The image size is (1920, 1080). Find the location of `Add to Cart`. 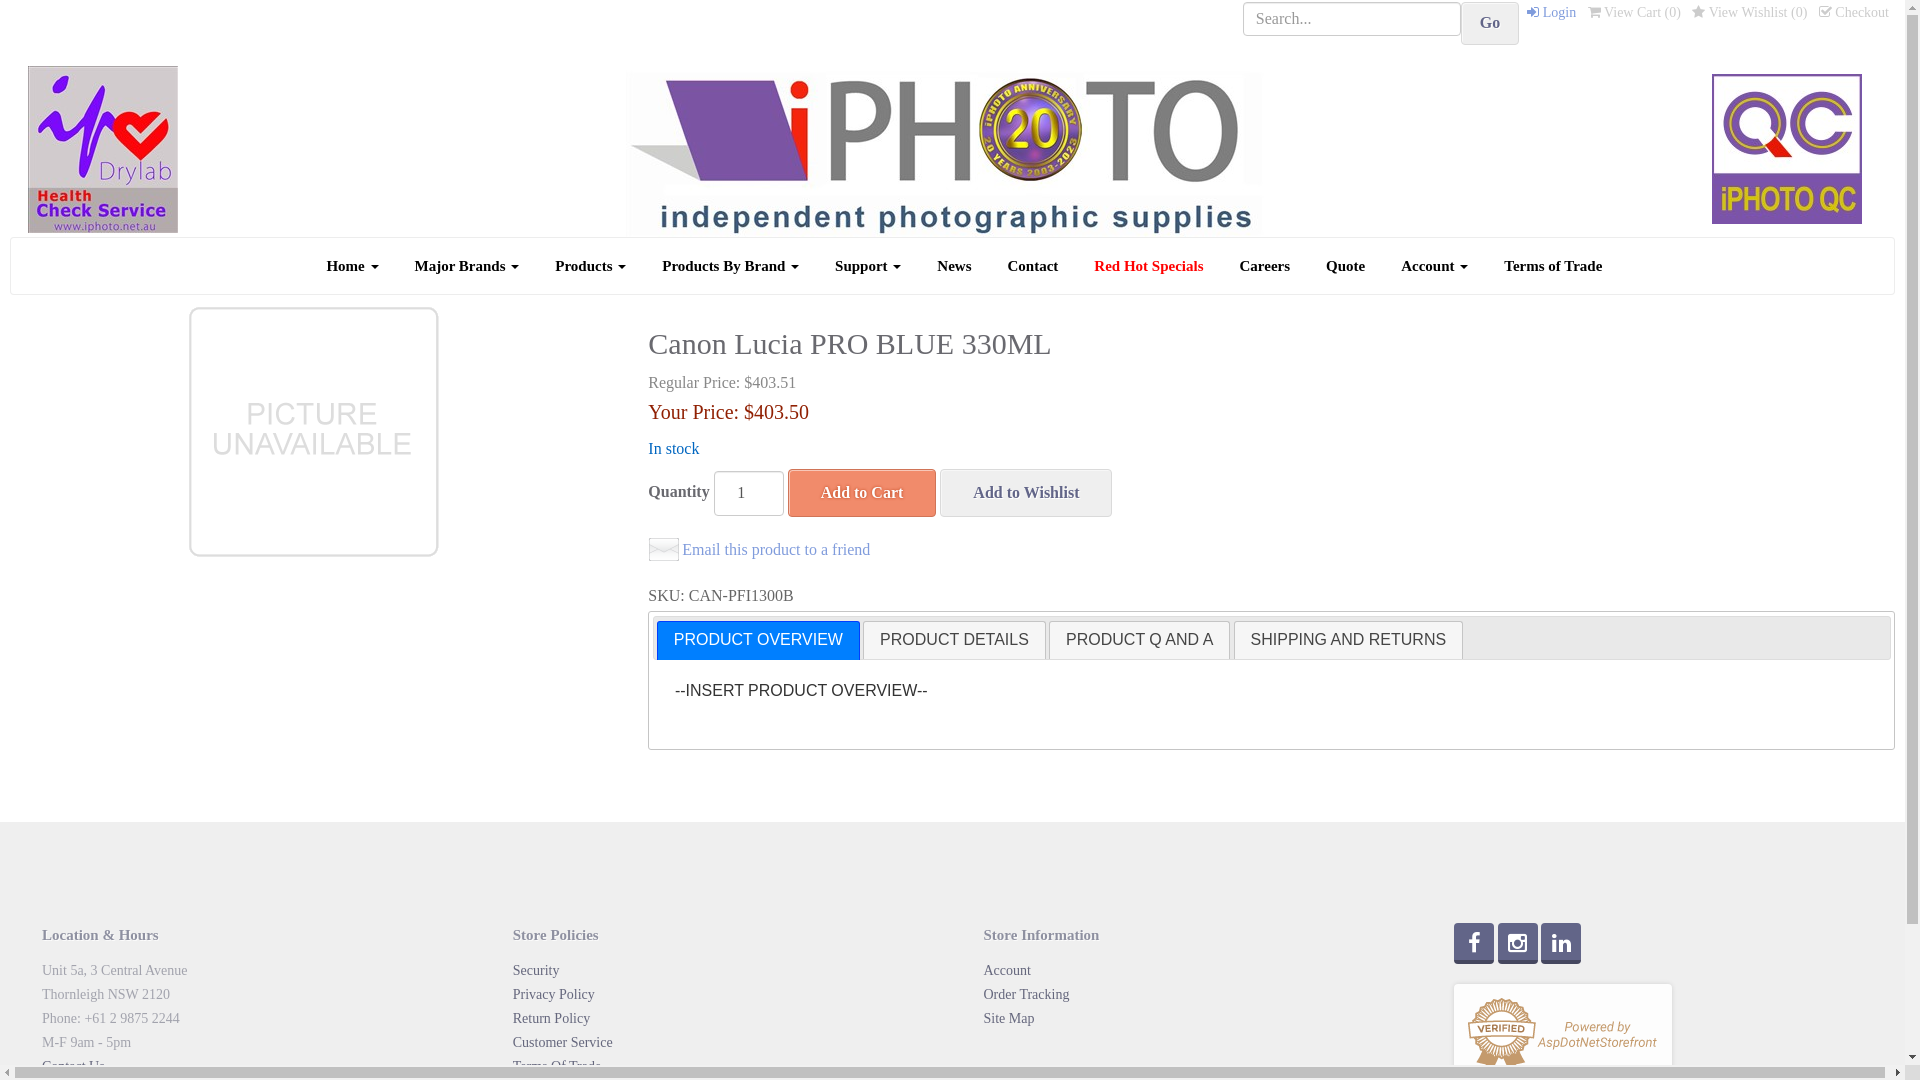

Add to Cart is located at coordinates (862, 494).